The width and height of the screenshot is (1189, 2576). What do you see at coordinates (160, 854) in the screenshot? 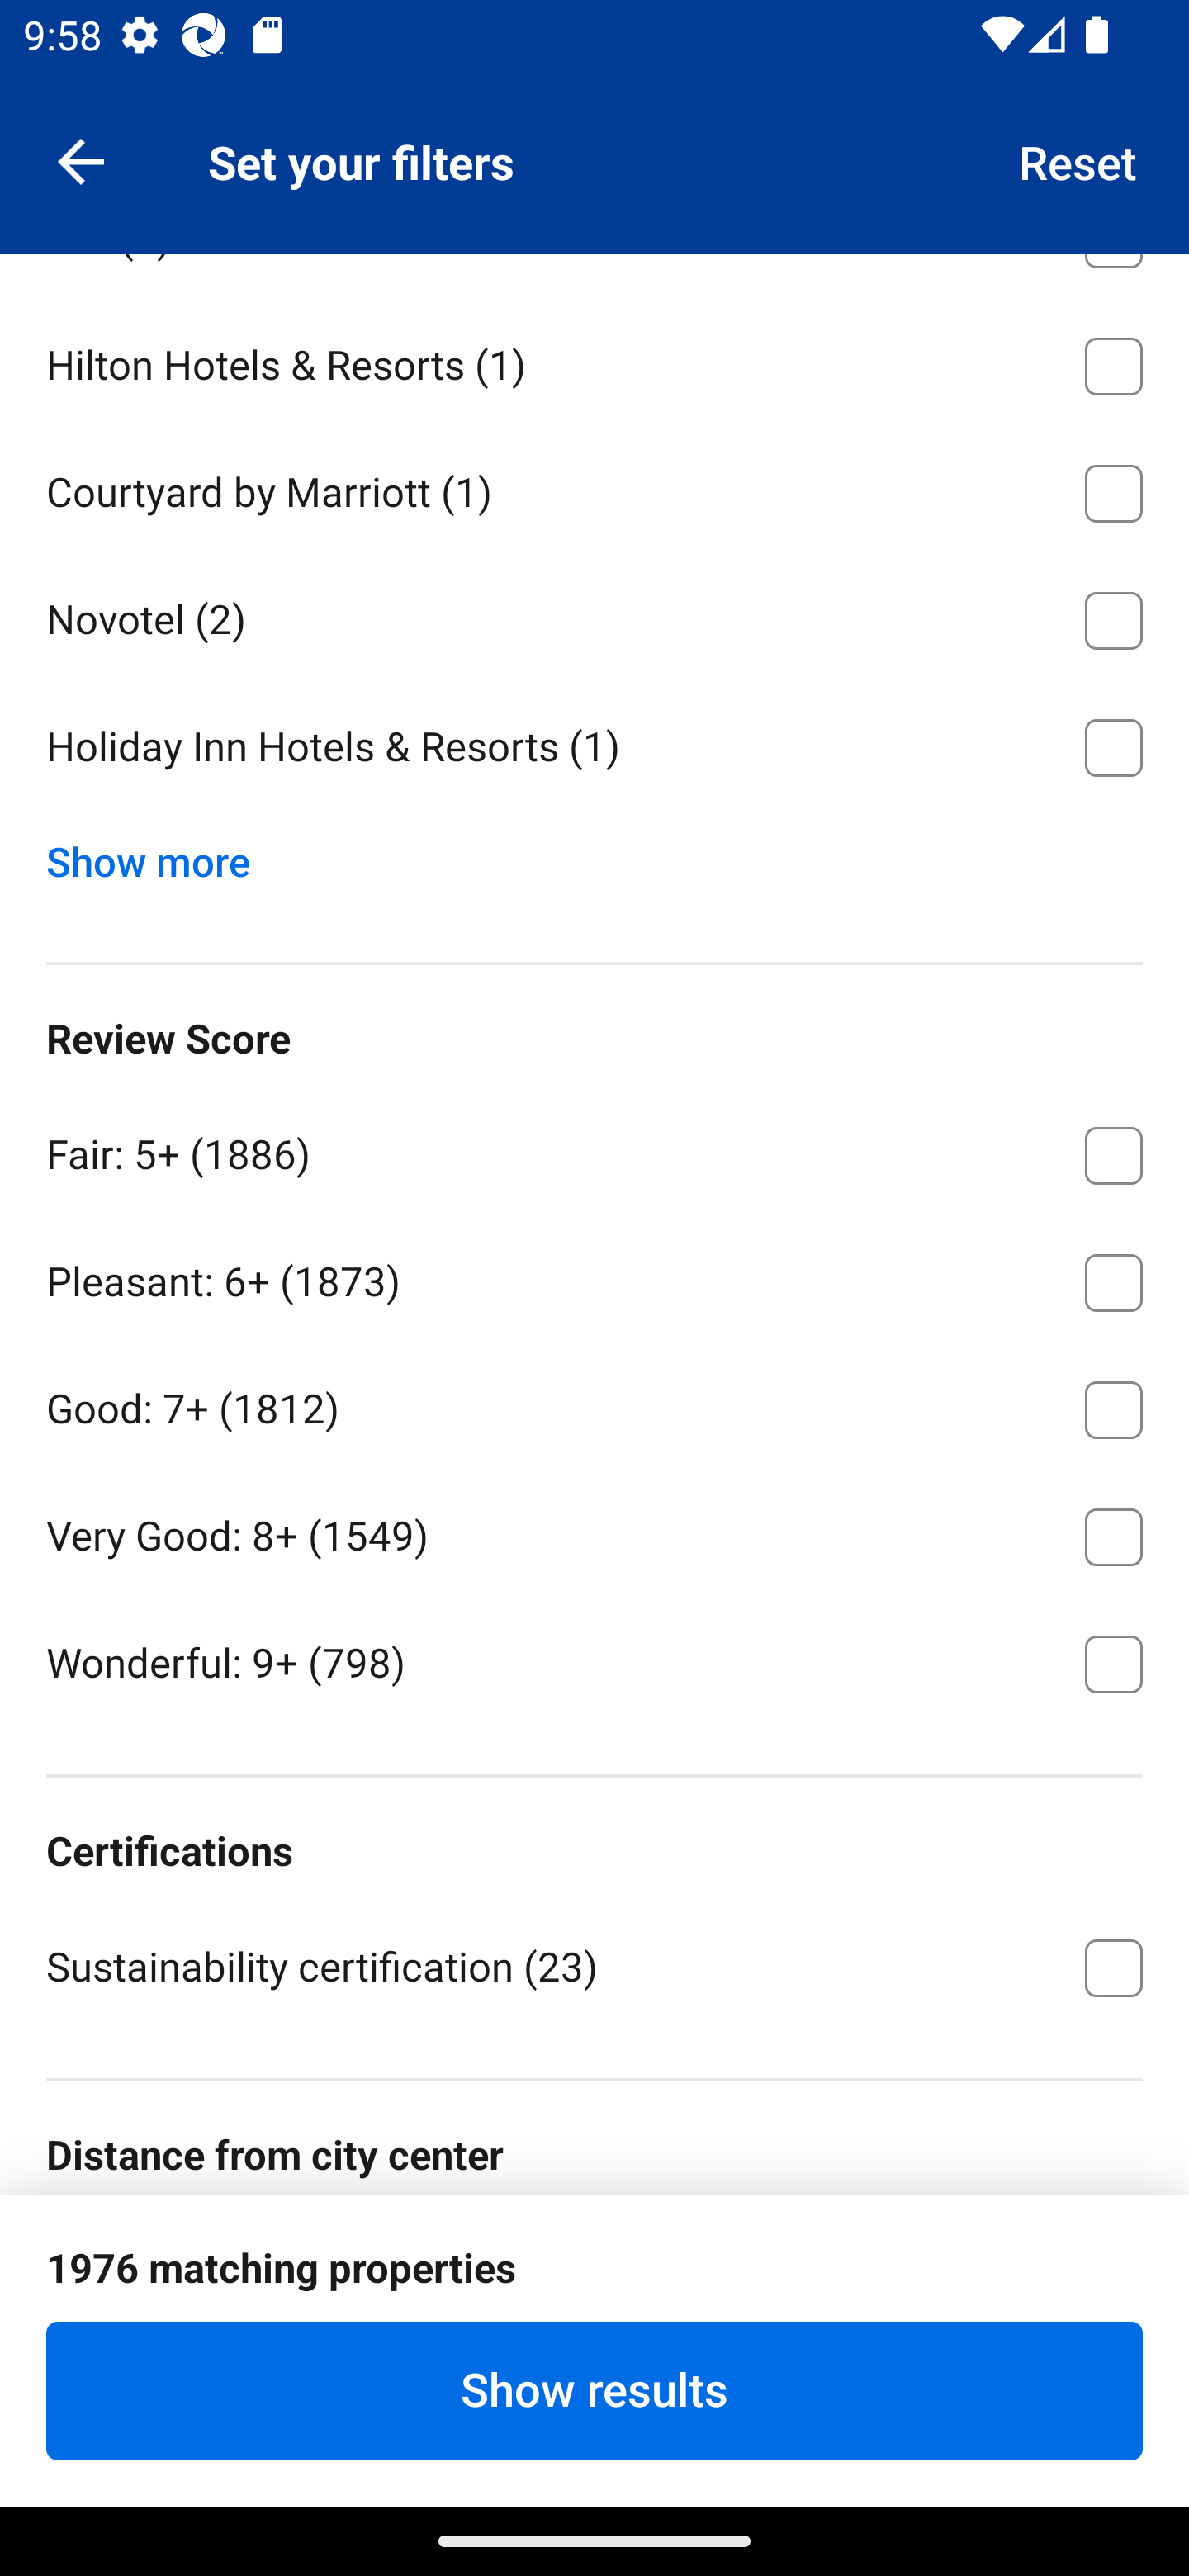
I see `Show more` at bounding box center [160, 854].